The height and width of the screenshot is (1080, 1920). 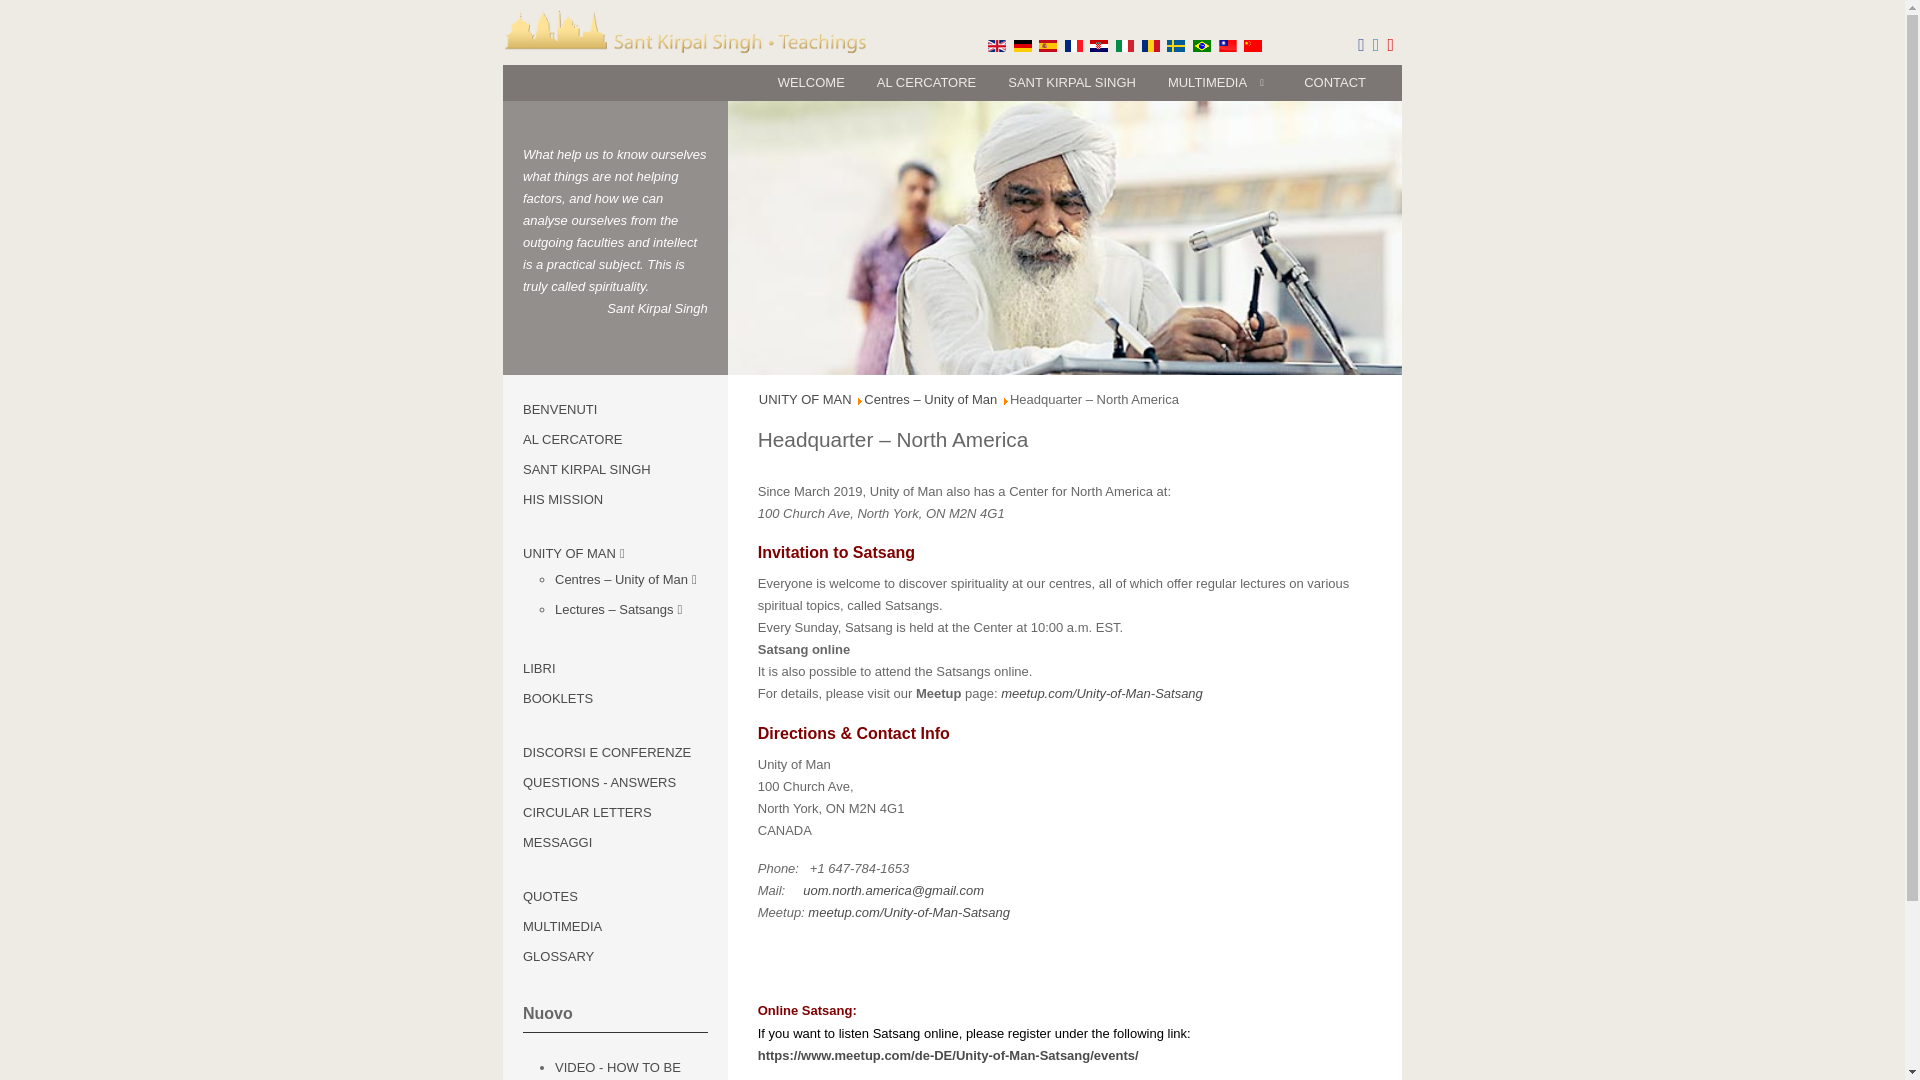 What do you see at coordinates (926, 82) in the screenshot?
I see `AL CERCATORE` at bounding box center [926, 82].